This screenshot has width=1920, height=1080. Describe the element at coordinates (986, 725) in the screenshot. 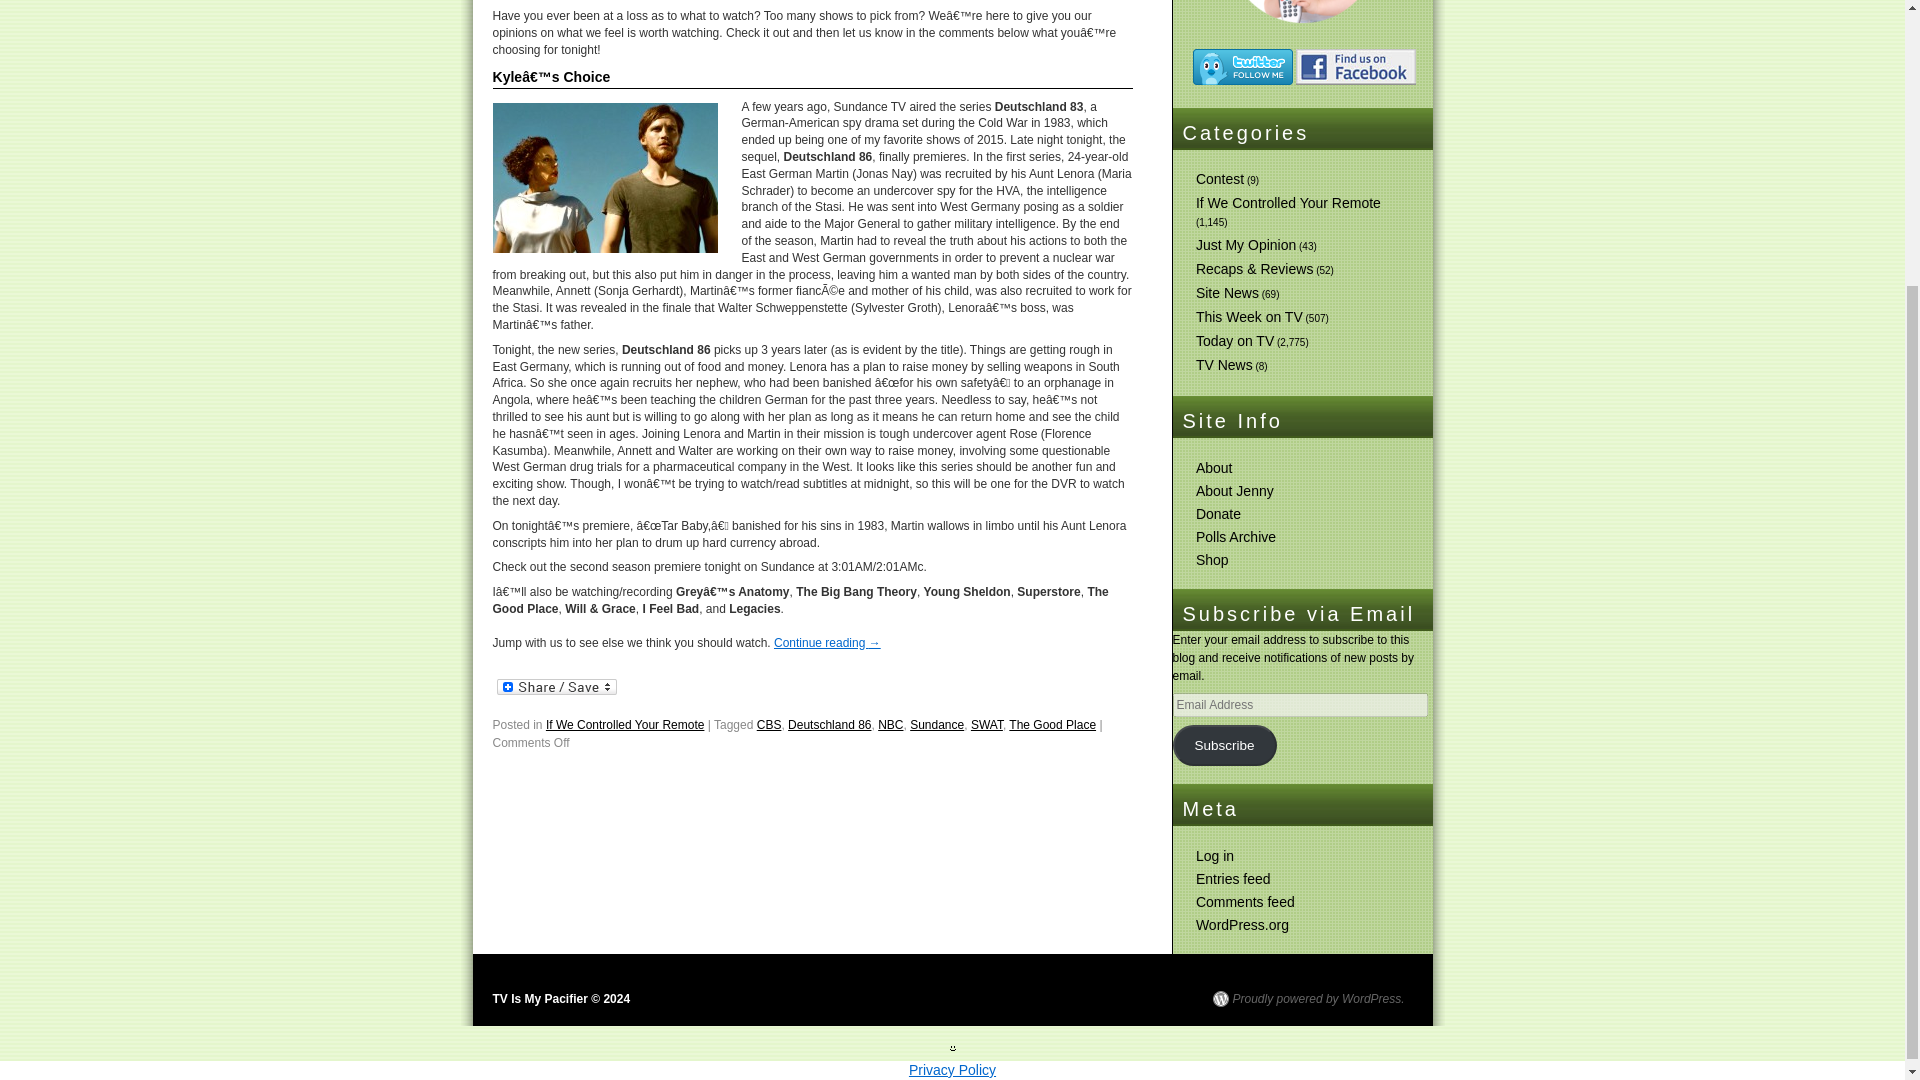

I see `SWAT` at that location.